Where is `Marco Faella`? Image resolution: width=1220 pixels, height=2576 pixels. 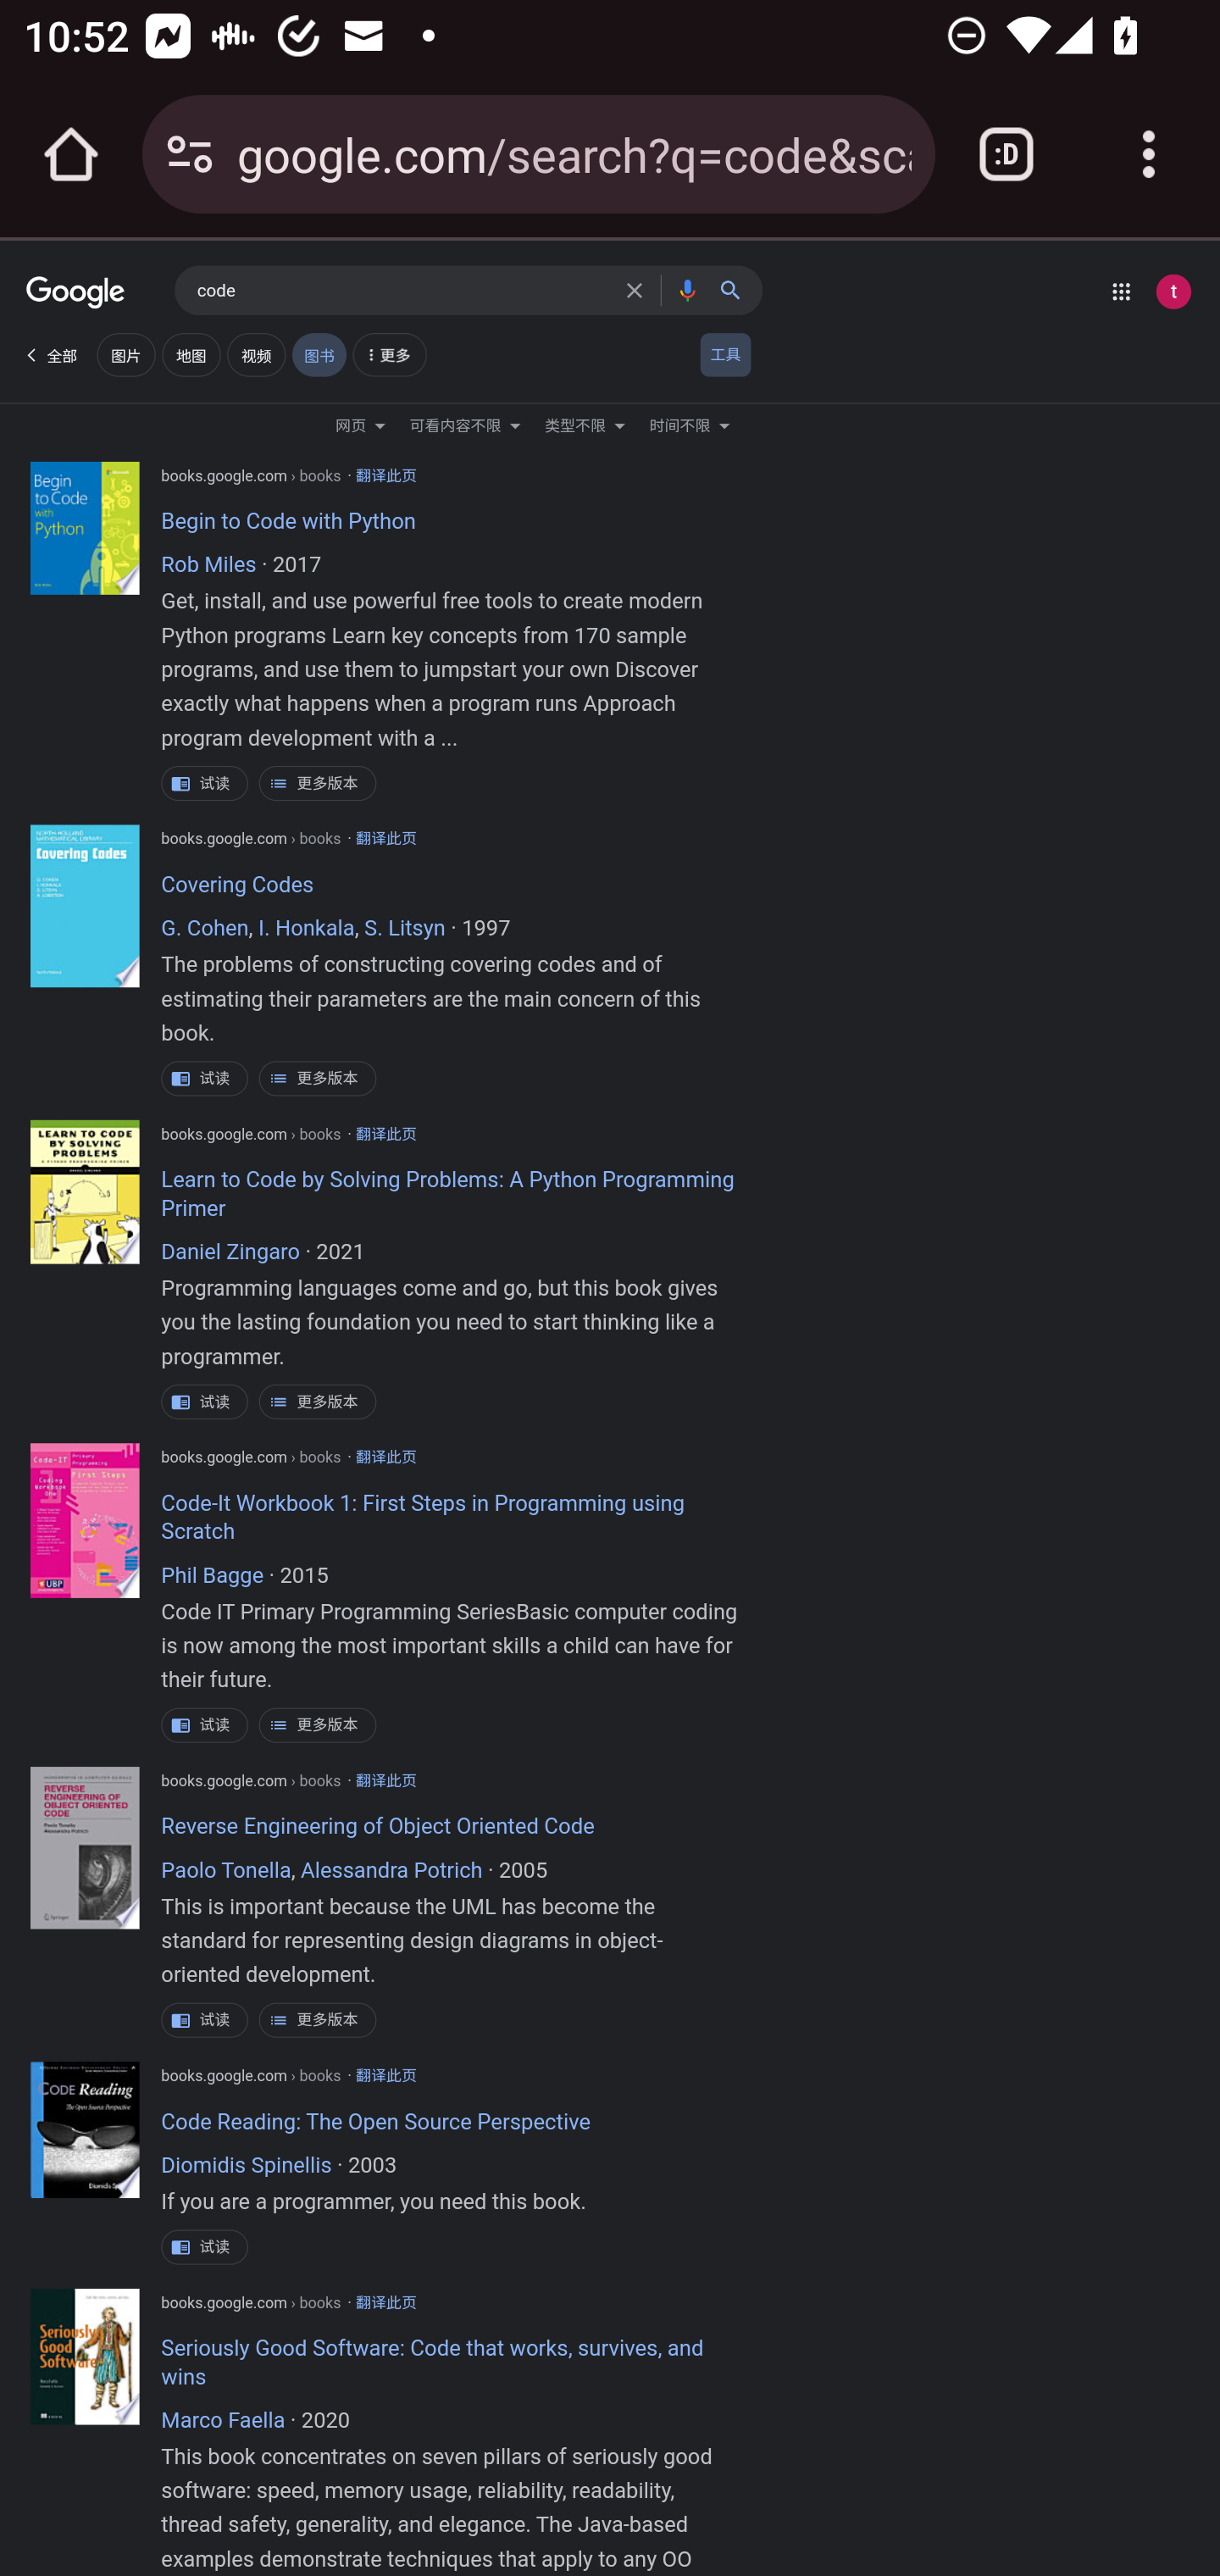
Marco Faella is located at coordinates (222, 2422).